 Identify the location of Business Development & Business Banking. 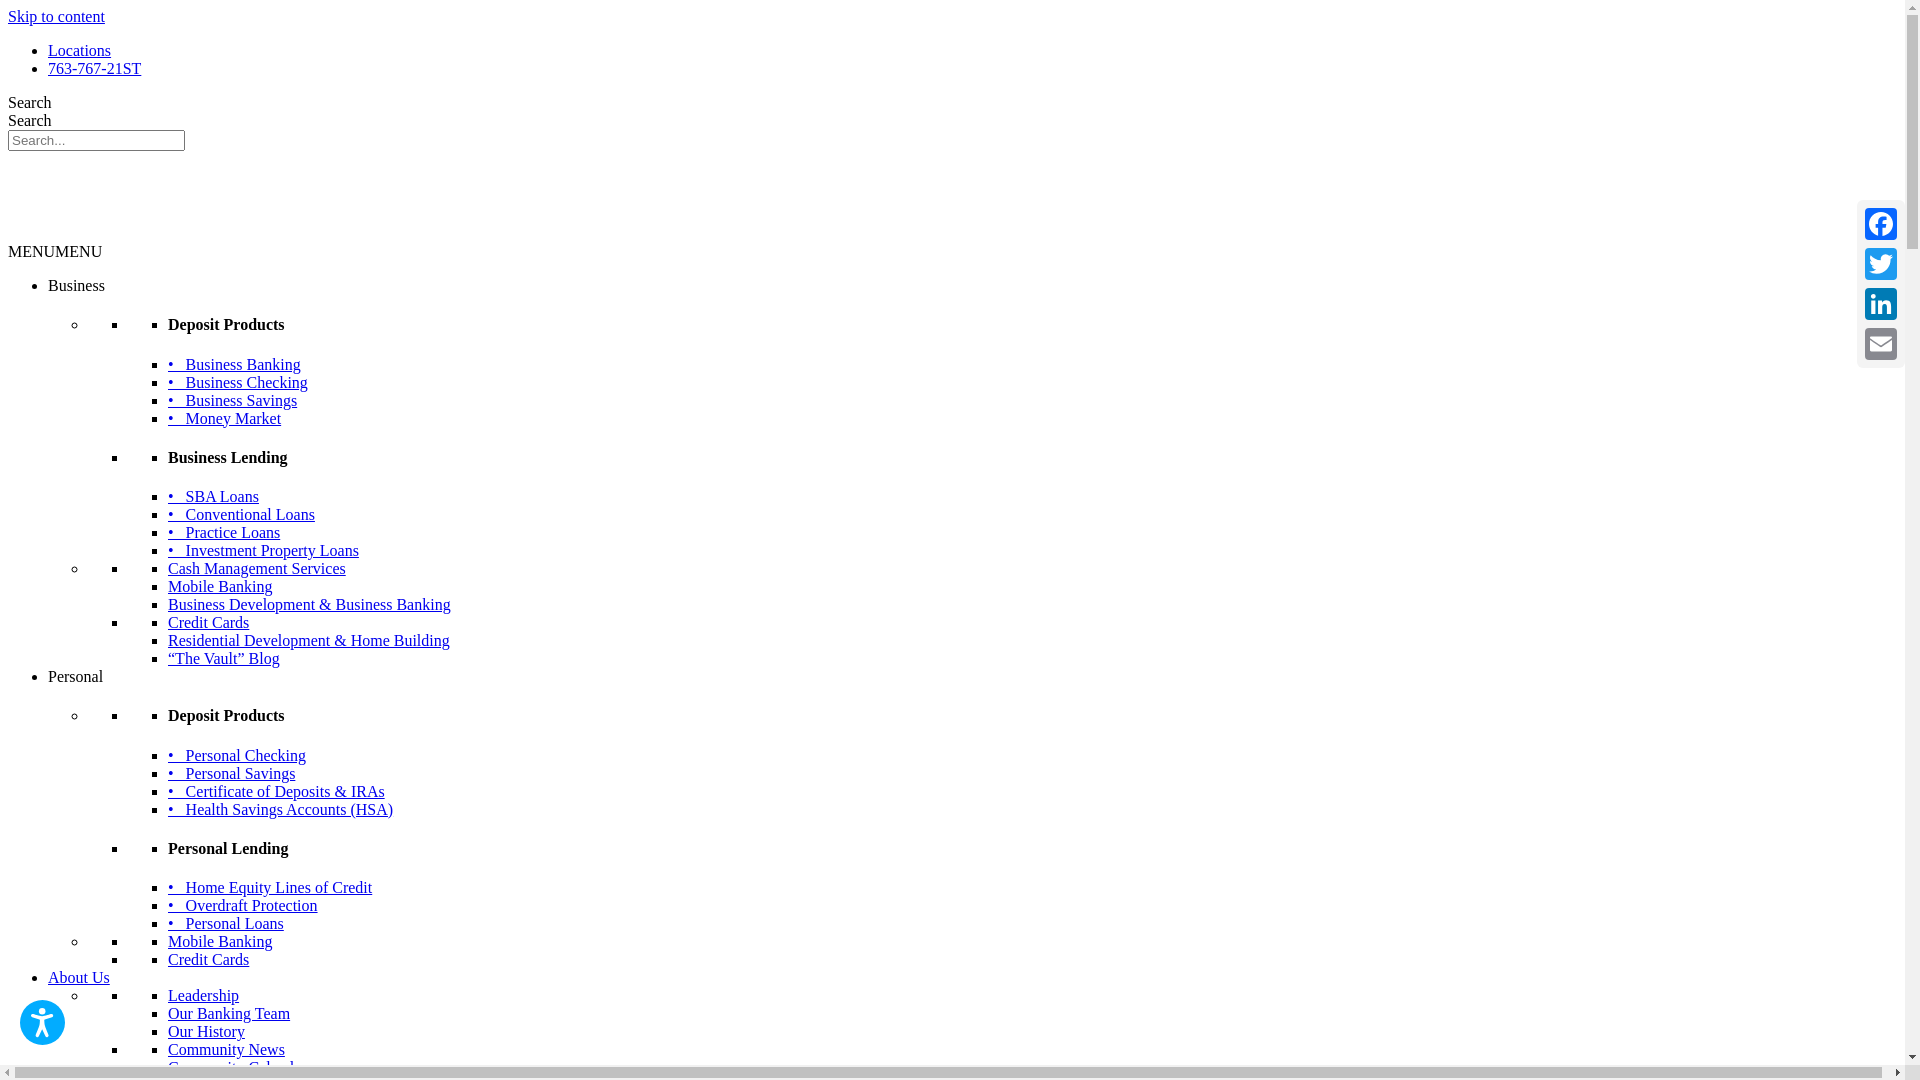
(310, 604).